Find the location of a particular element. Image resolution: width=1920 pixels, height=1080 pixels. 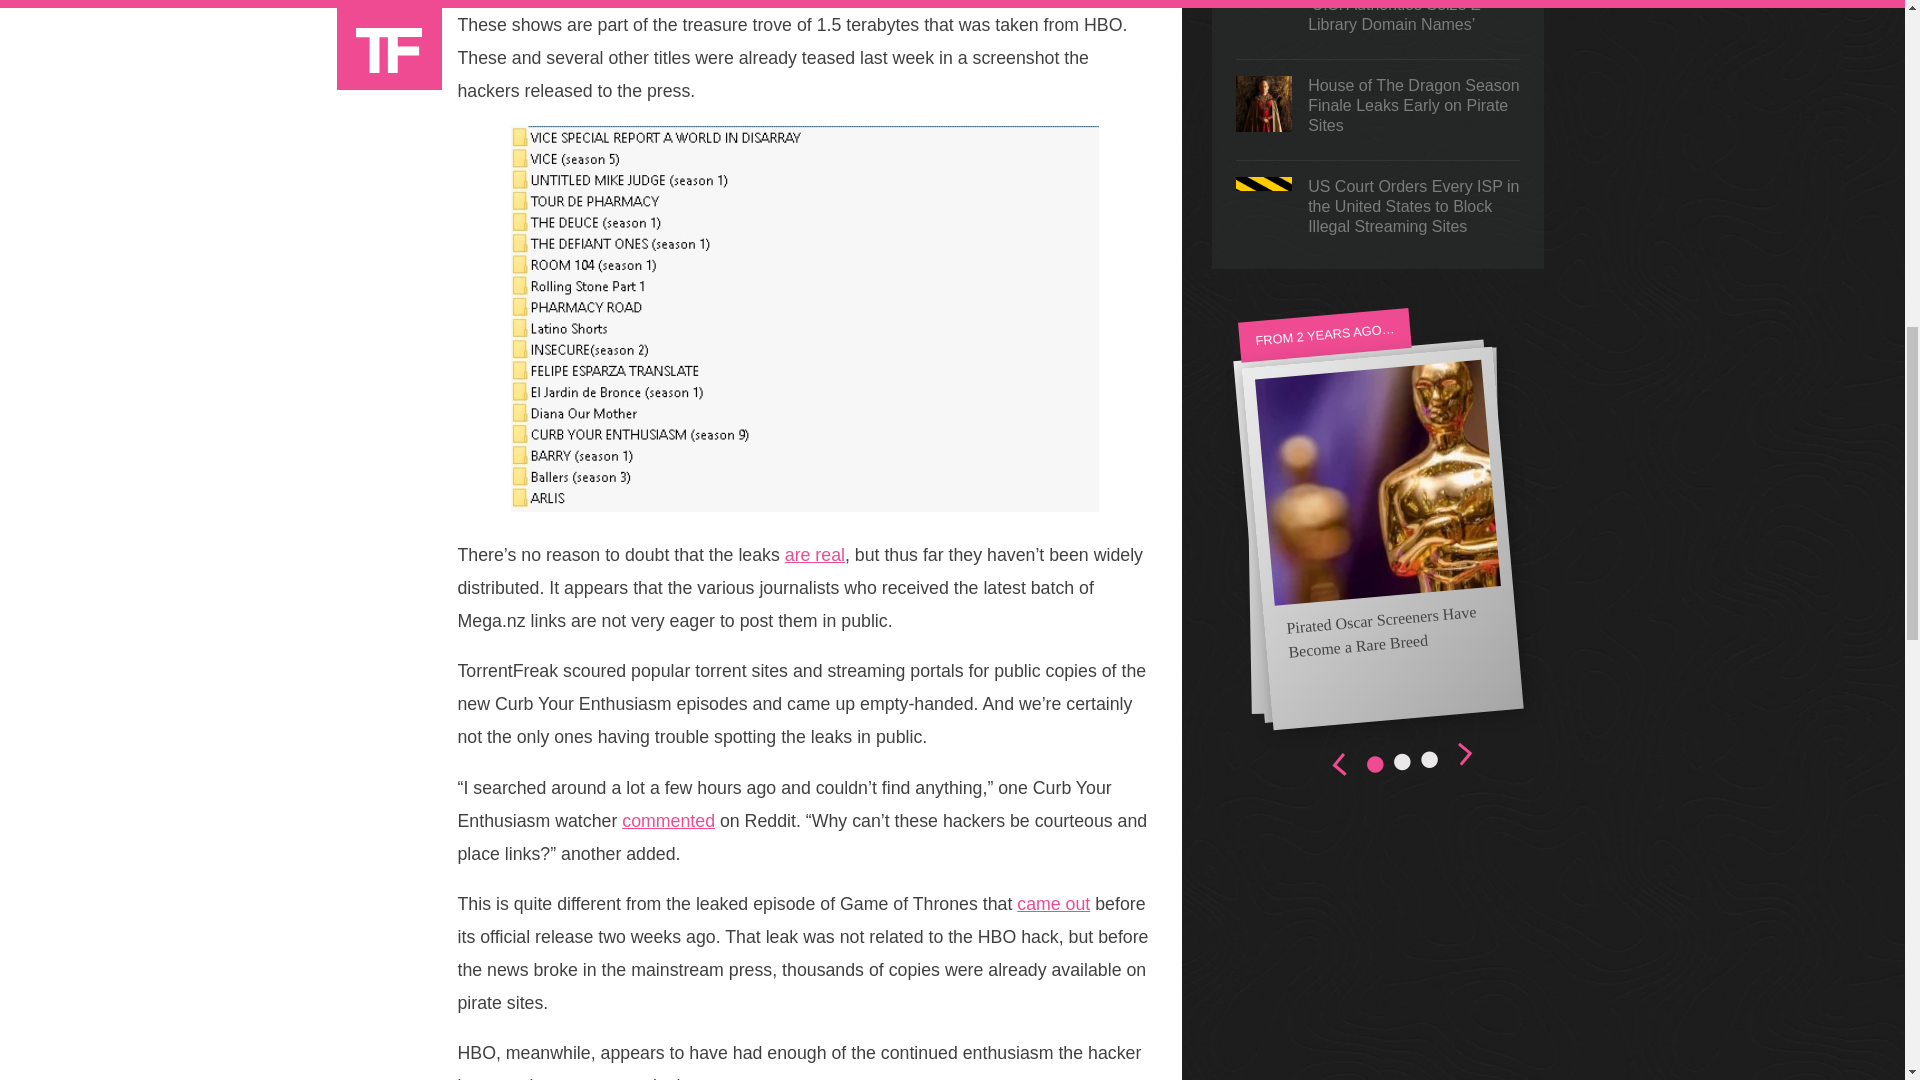

commented is located at coordinates (668, 820).